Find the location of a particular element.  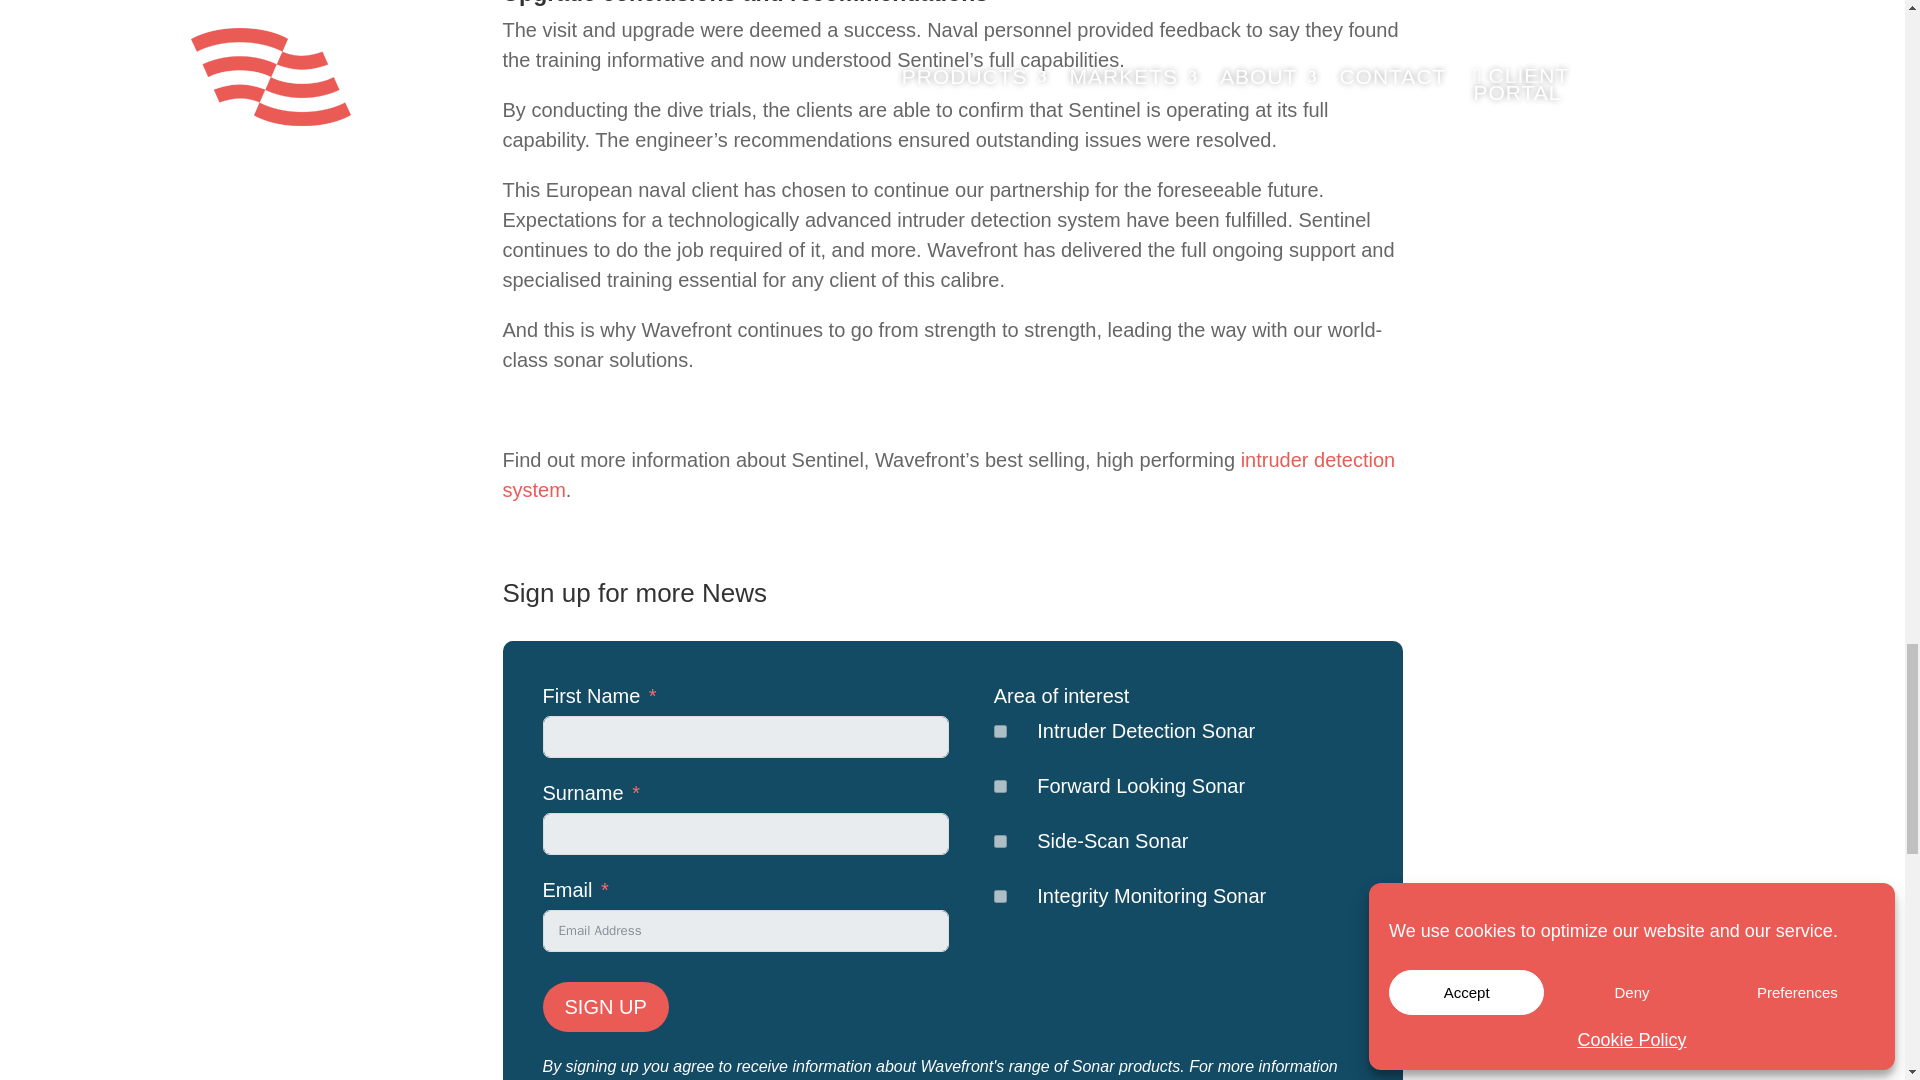

true is located at coordinates (1000, 730).